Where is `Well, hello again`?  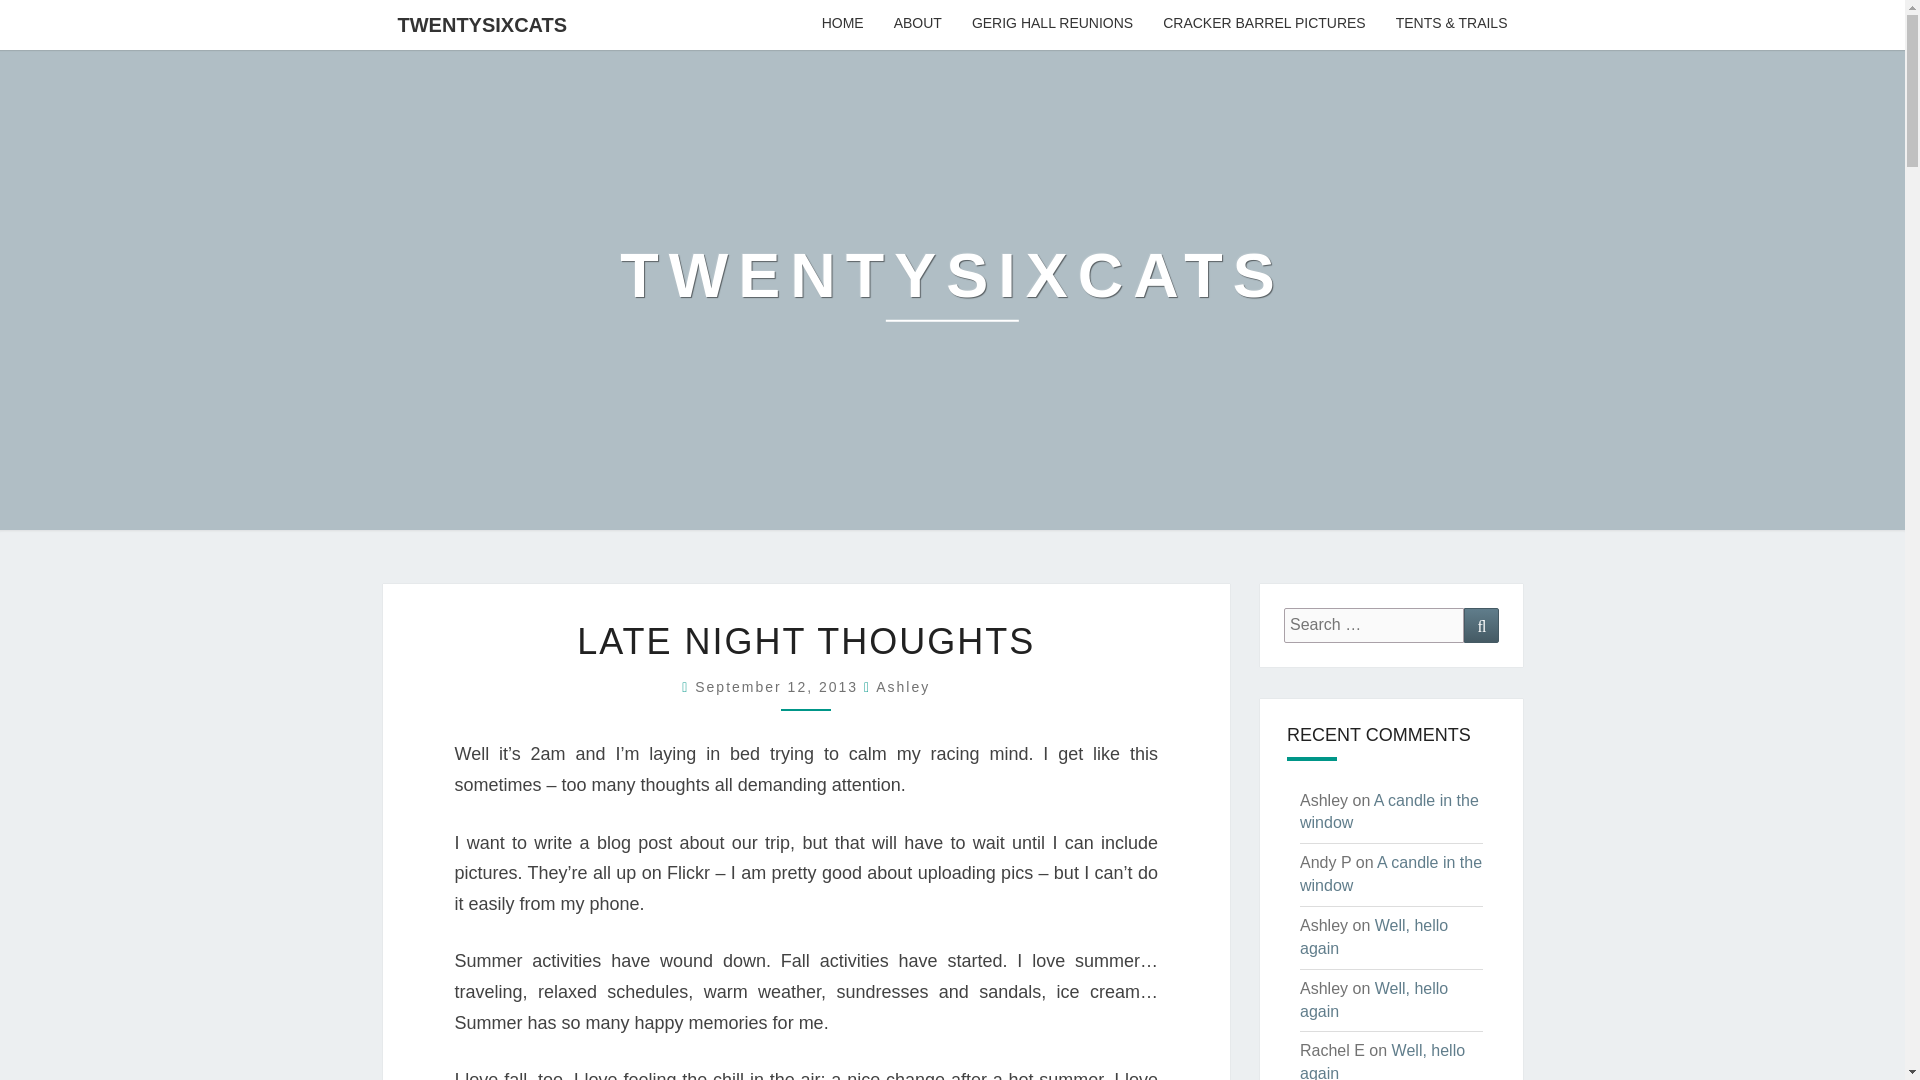
Well, hello again is located at coordinates (1373, 936).